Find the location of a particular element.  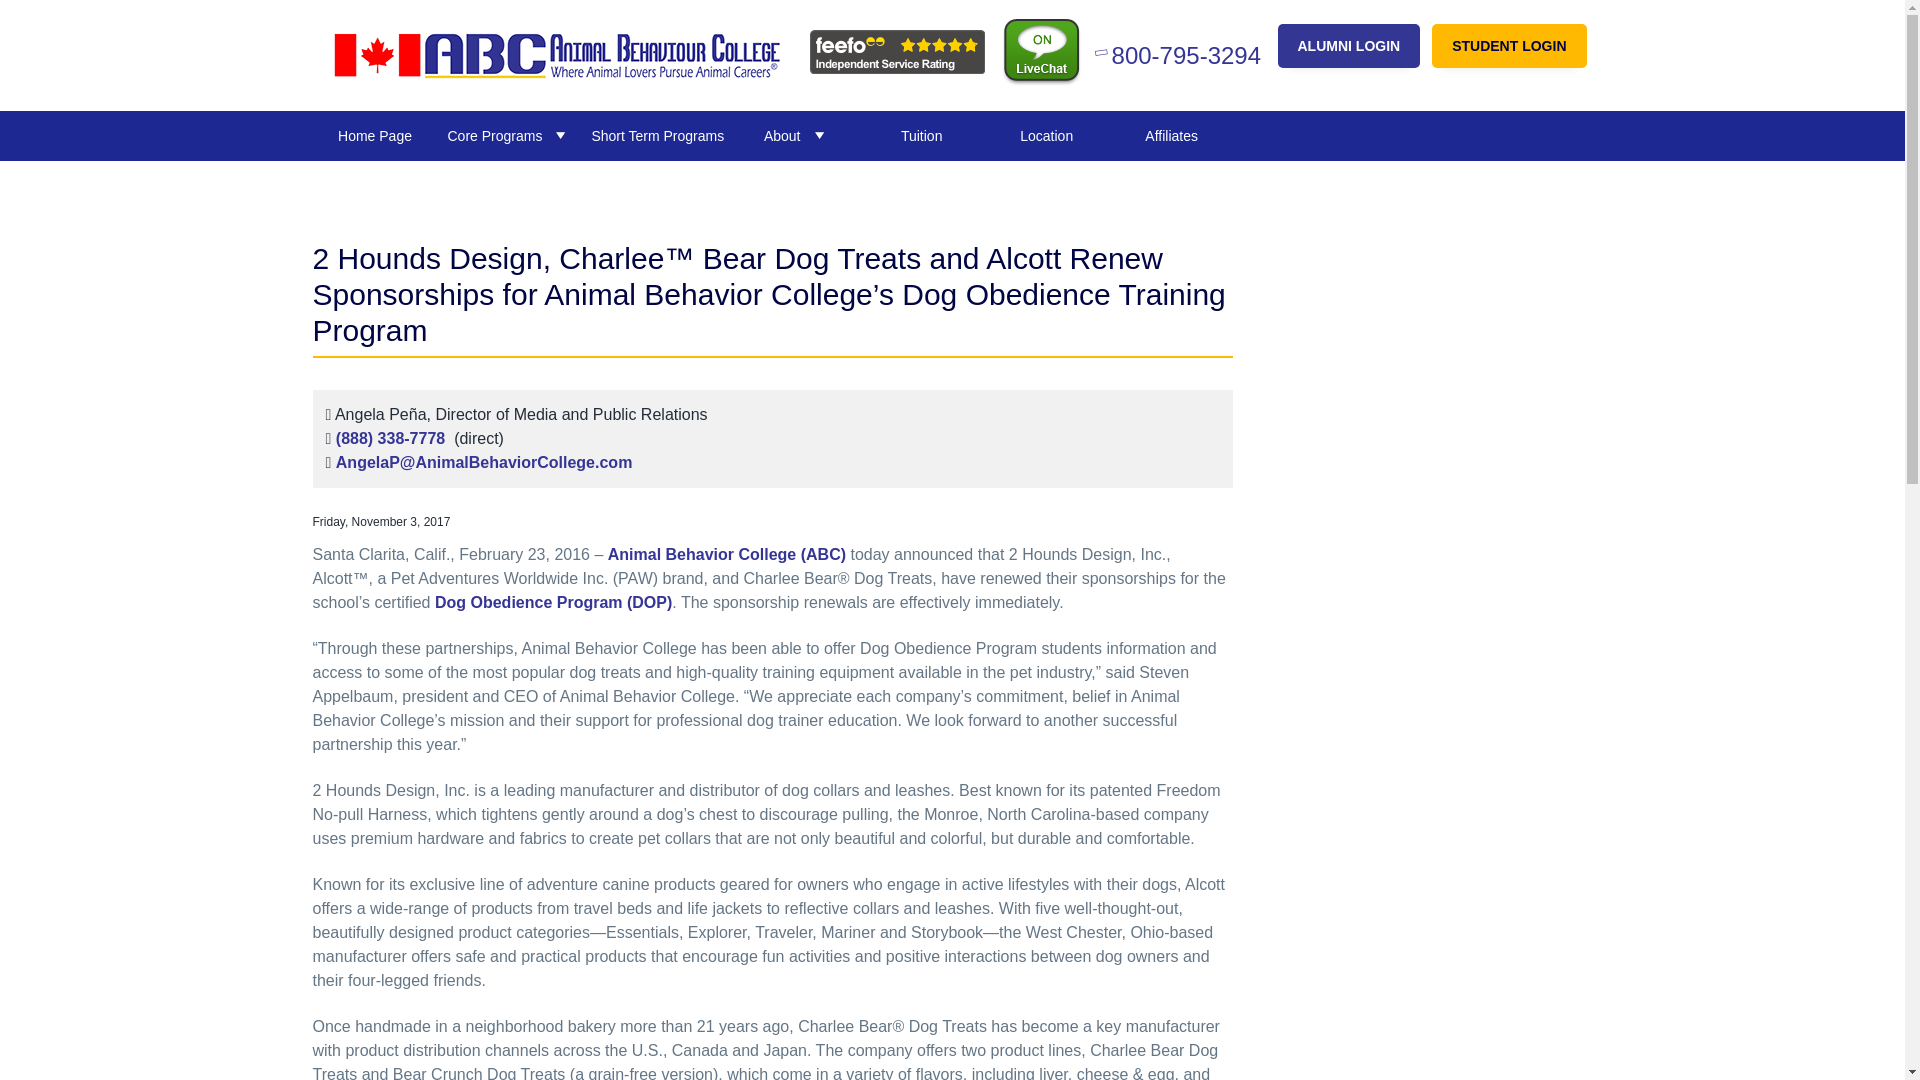

About is located at coordinates (796, 136).